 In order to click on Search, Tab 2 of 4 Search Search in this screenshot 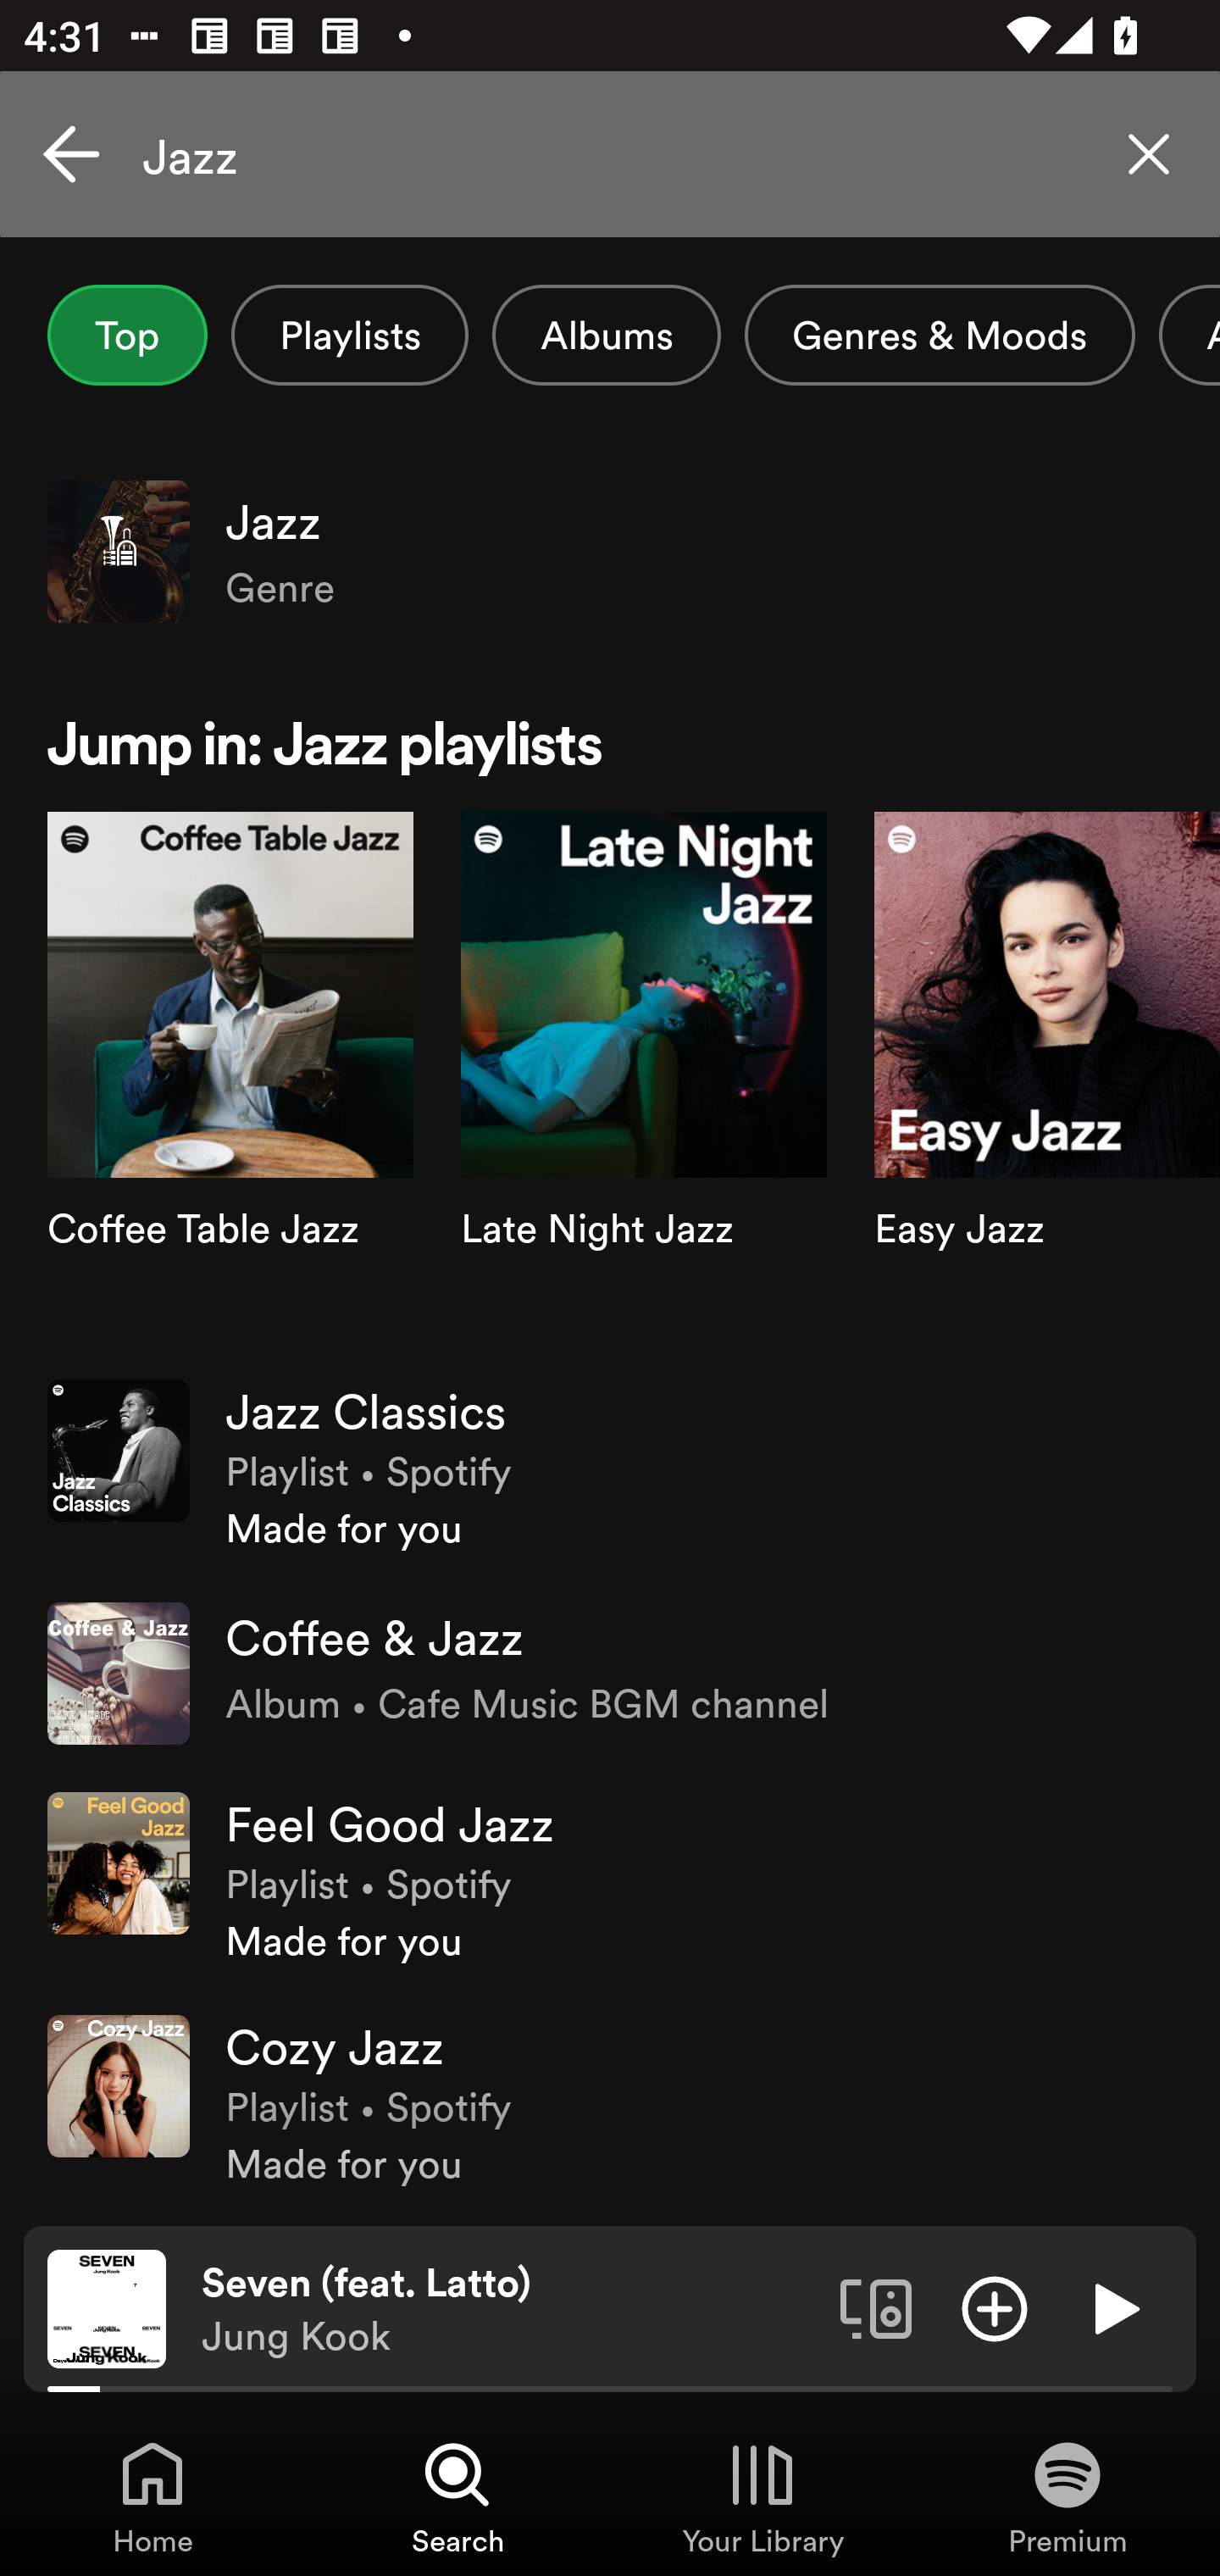, I will do `click(457, 2496)`.